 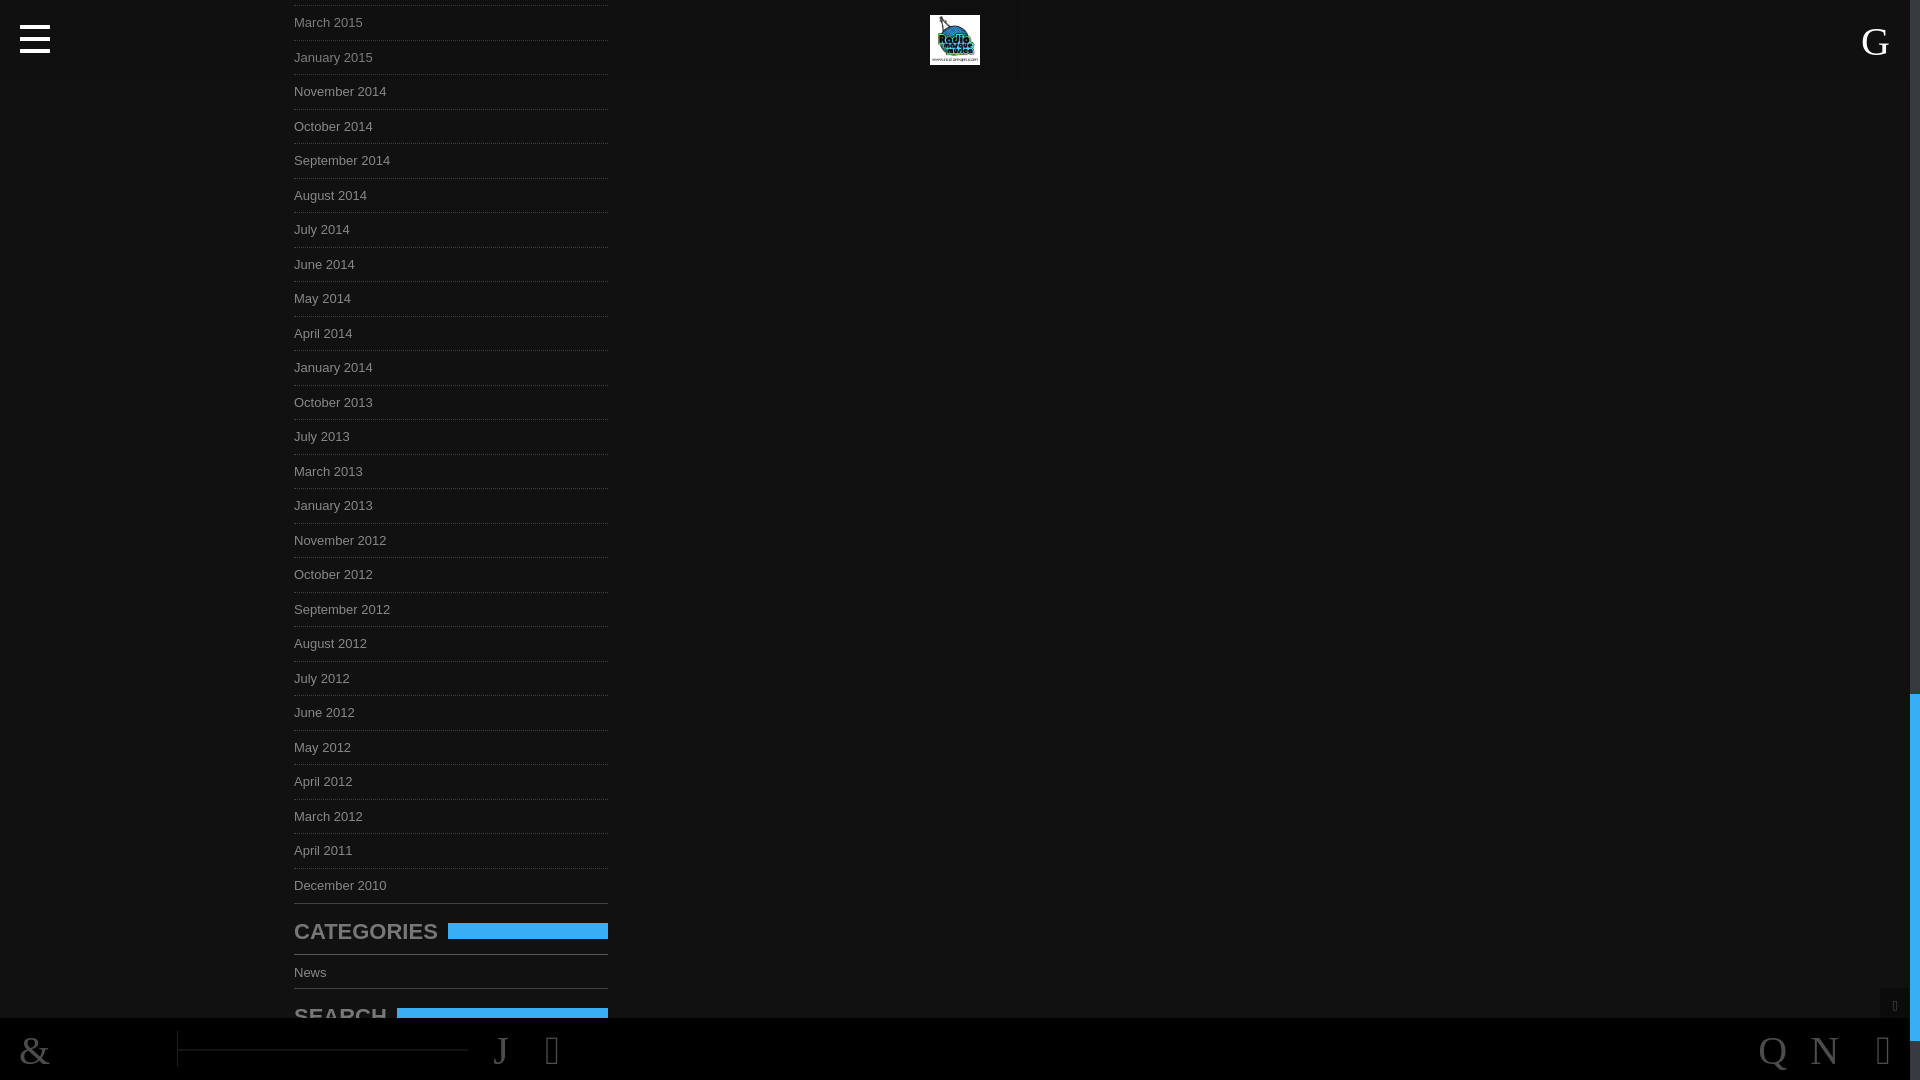 What do you see at coordinates (328, 436) in the screenshot?
I see `July 2013` at bounding box center [328, 436].